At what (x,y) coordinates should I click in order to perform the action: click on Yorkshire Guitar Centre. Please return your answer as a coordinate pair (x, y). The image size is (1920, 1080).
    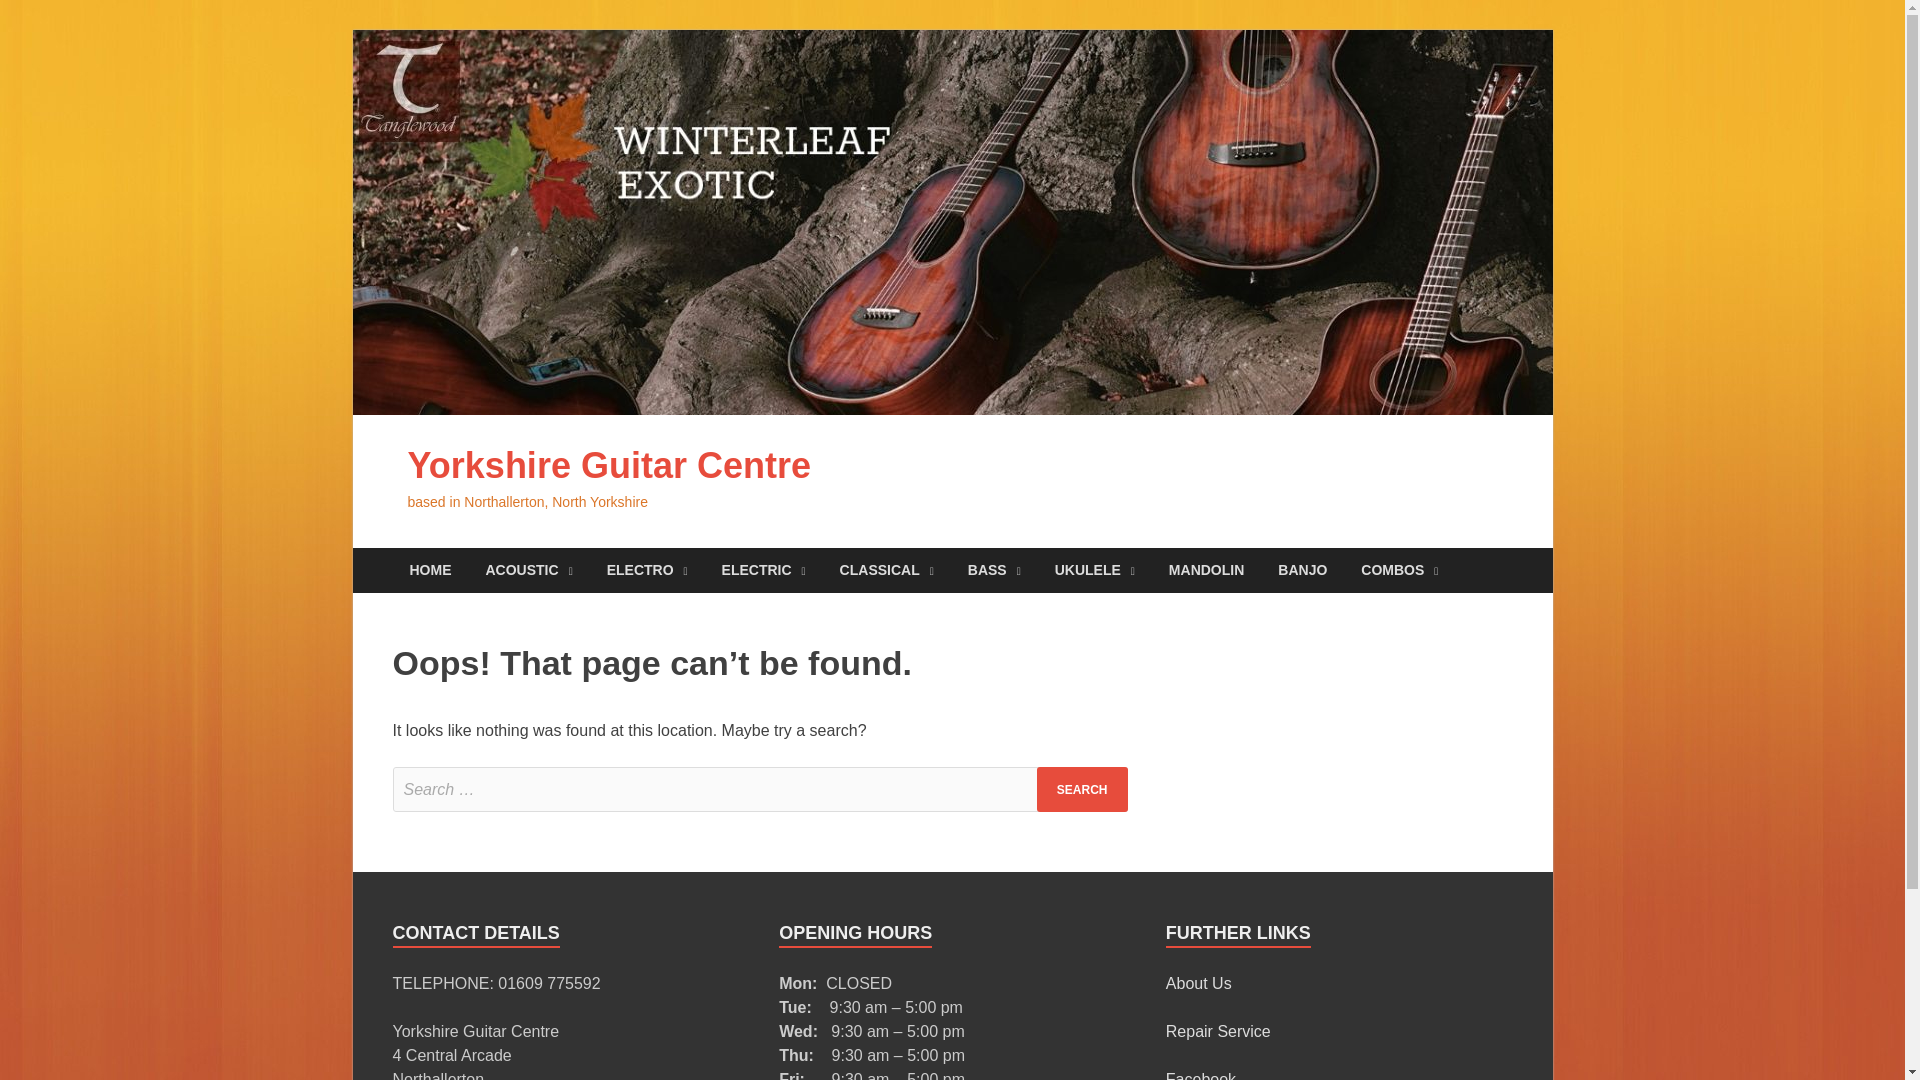
    Looking at the image, I should click on (608, 465).